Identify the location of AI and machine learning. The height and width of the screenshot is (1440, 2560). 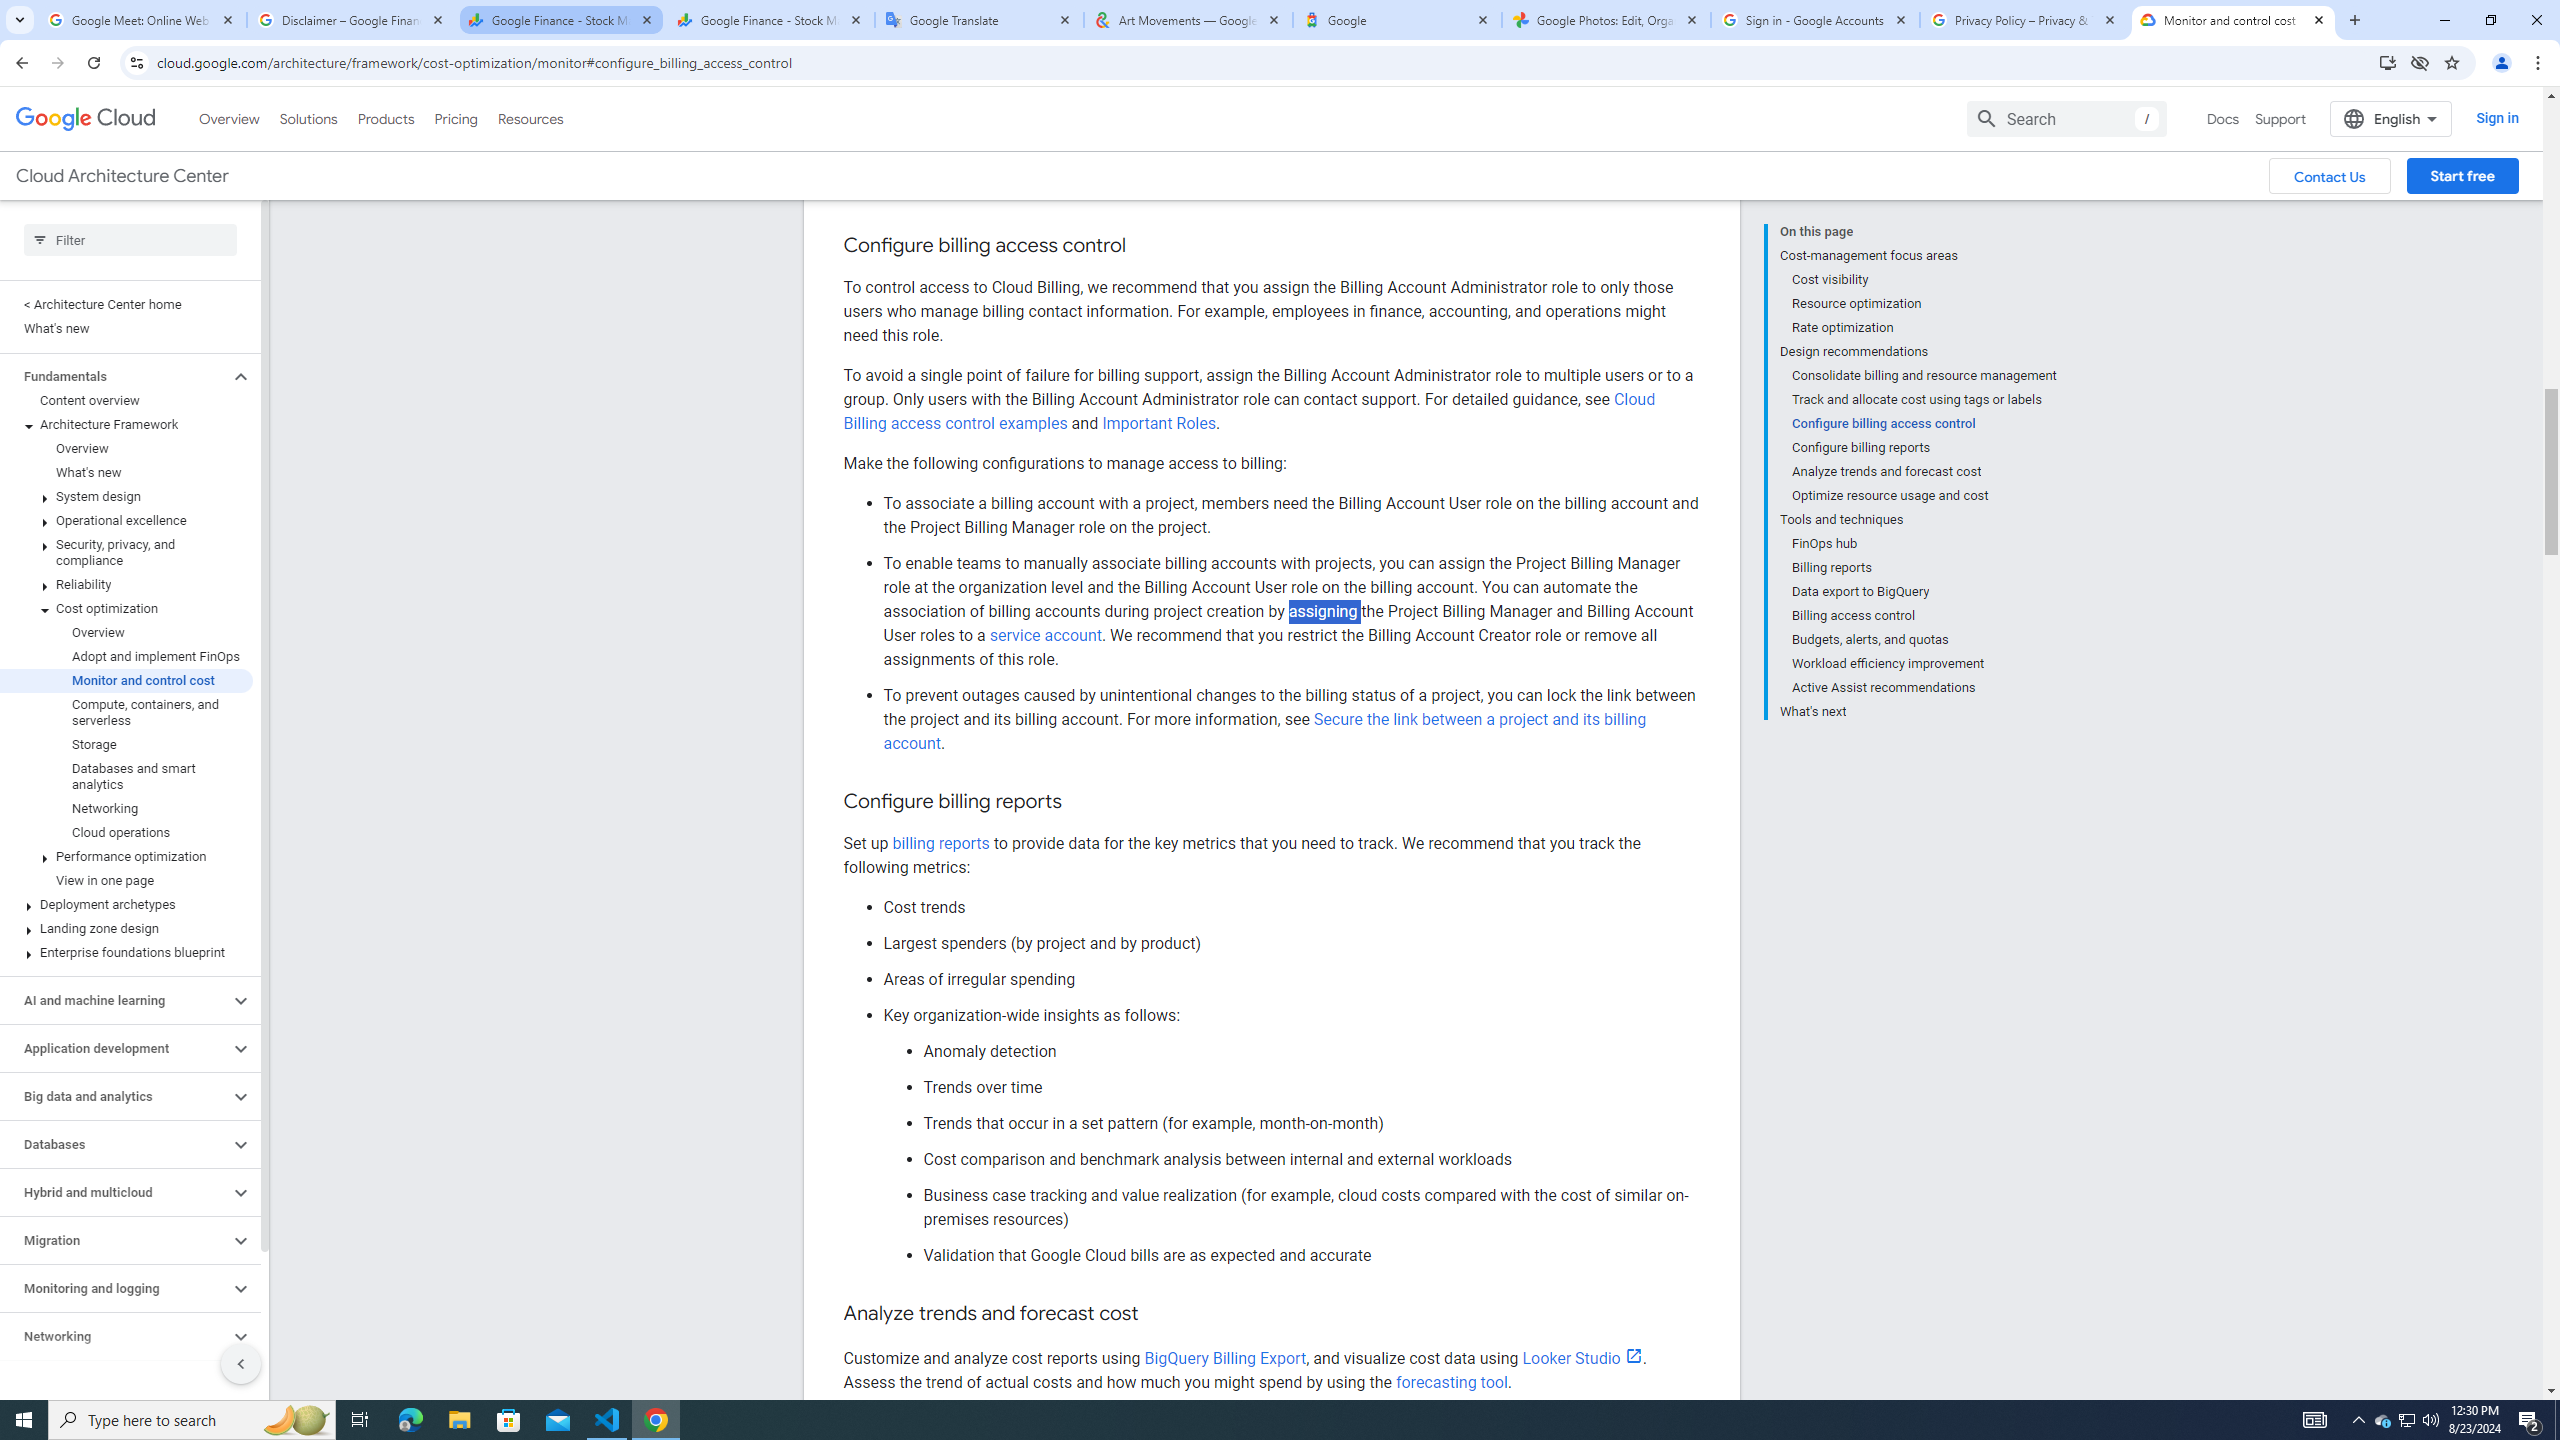
(114, 913).